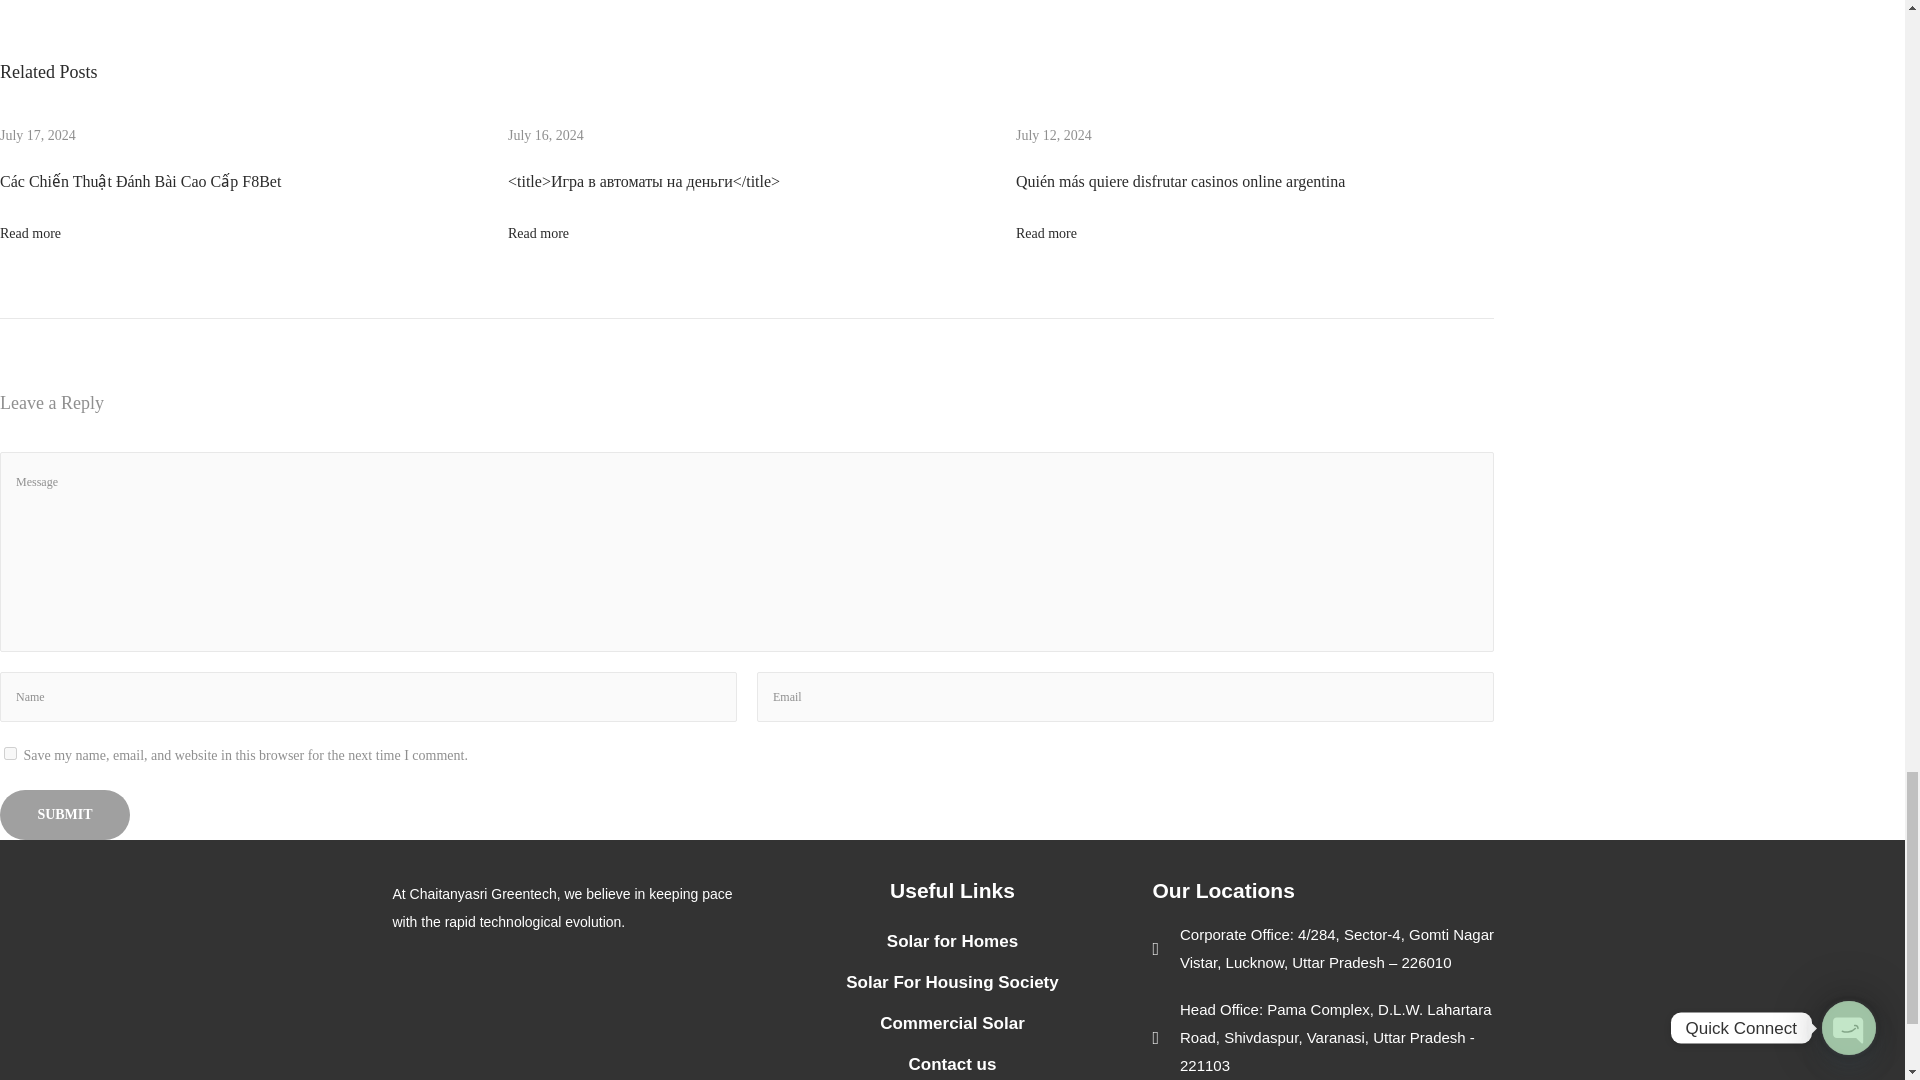 This screenshot has height=1080, width=1920. Describe the element at coordinates (30, 232) in the screenshot. I see `Read more` at that location.